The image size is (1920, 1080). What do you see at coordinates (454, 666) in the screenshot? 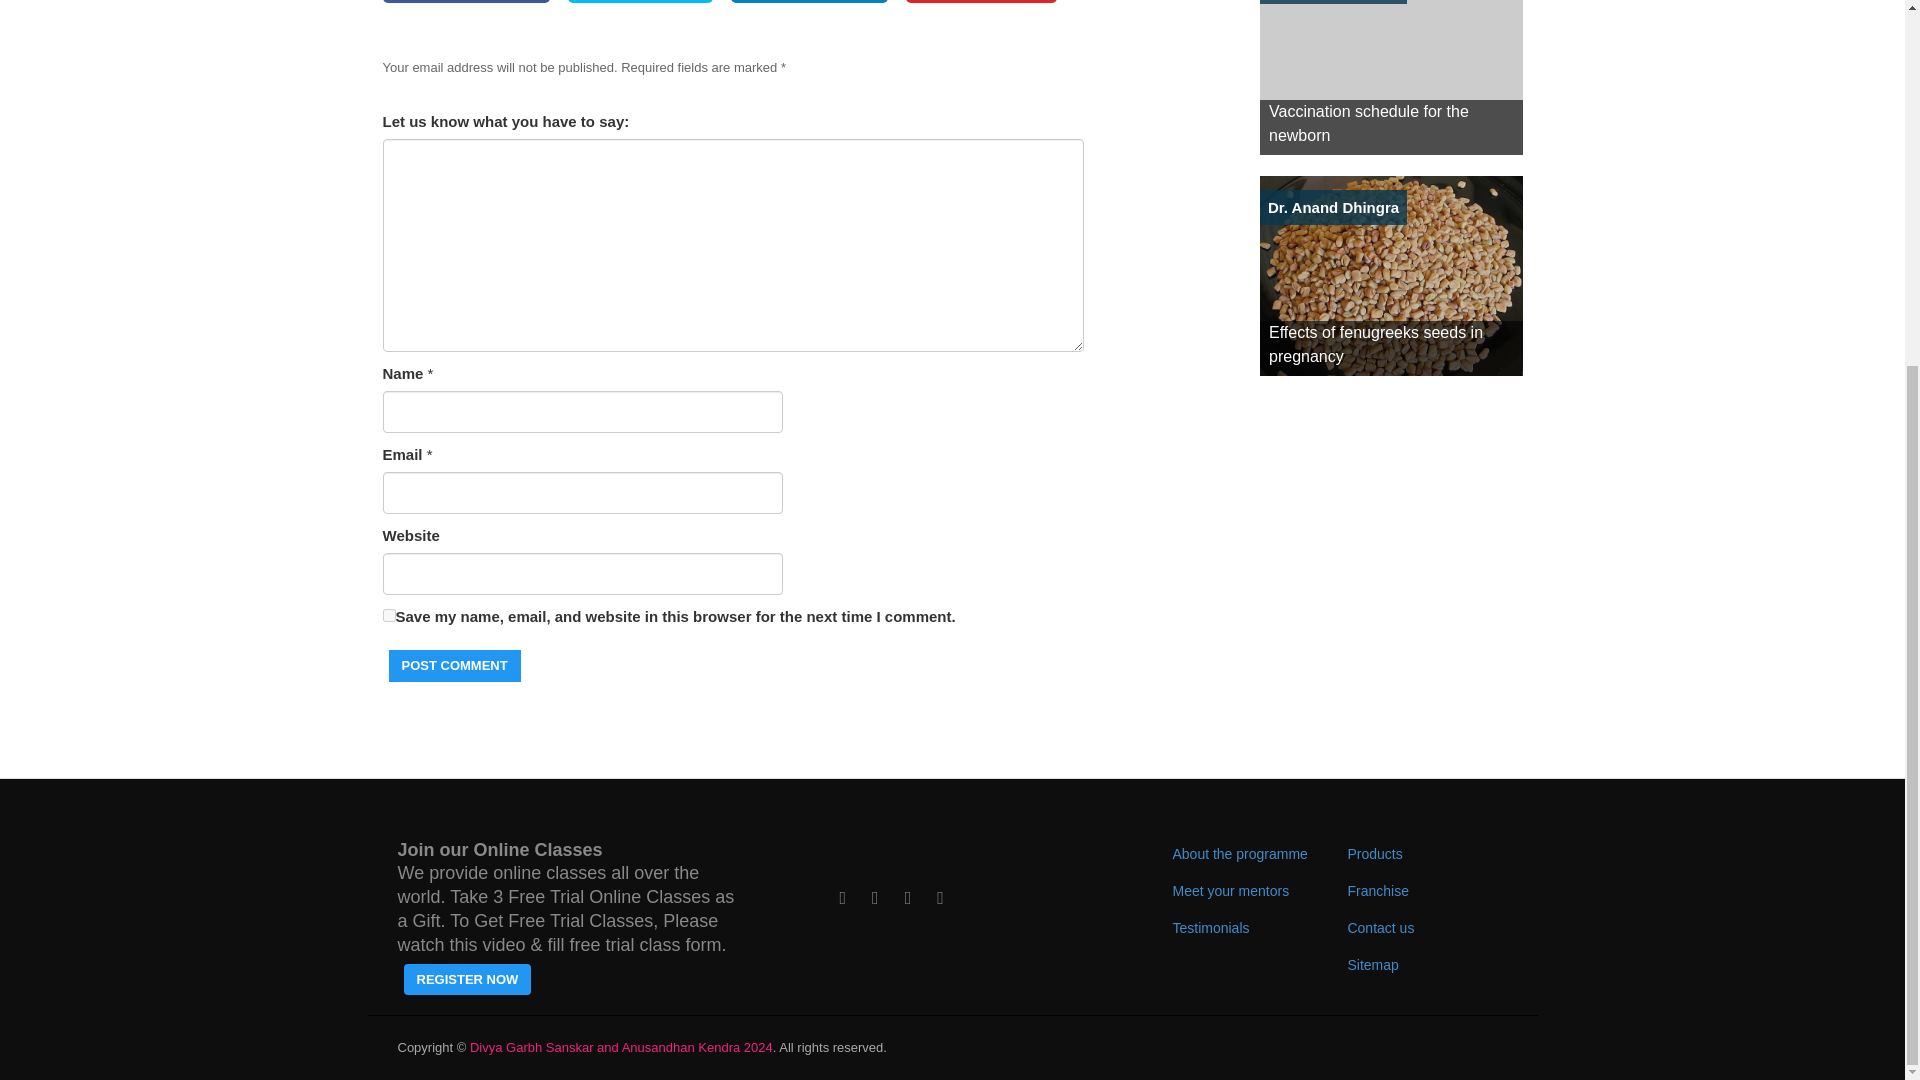
I see `Post Comment` at bounding box center [454, 666].